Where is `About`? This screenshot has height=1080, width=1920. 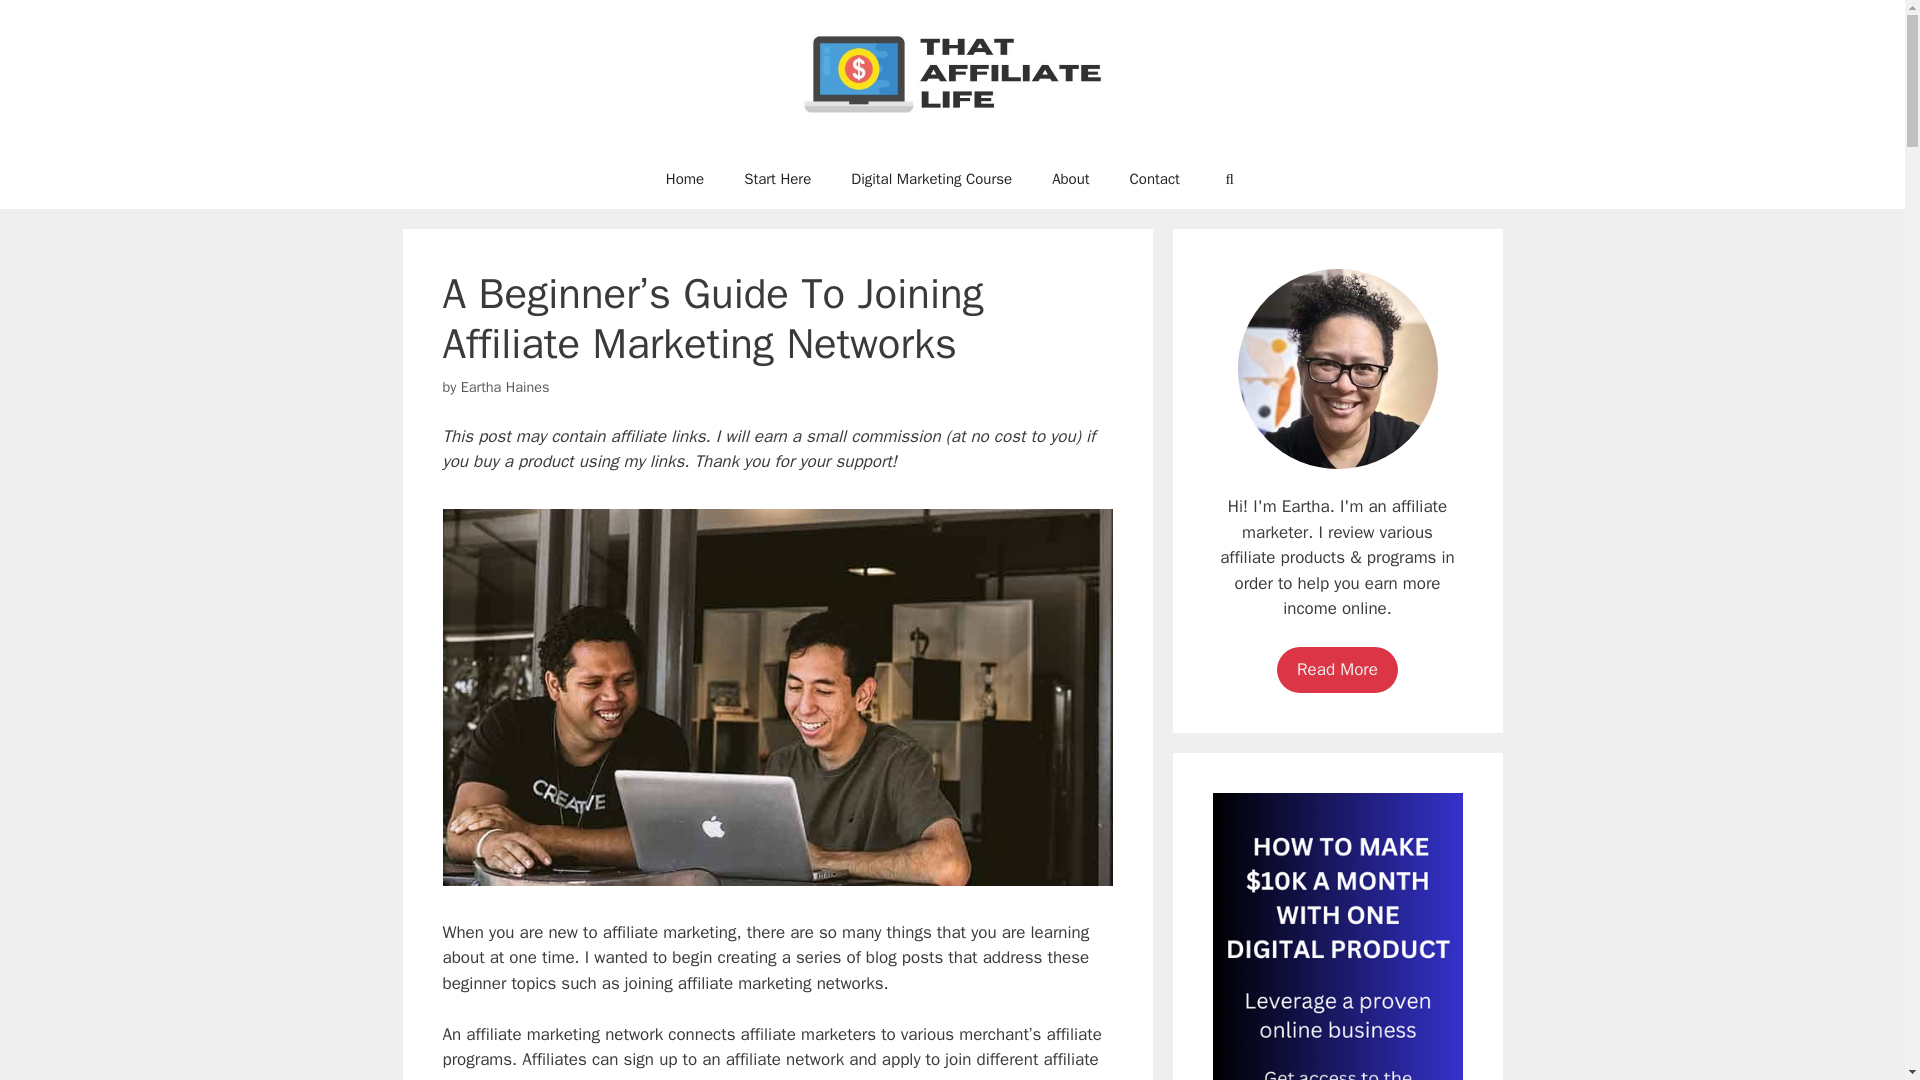 About is located at coordinates (1070, 178).